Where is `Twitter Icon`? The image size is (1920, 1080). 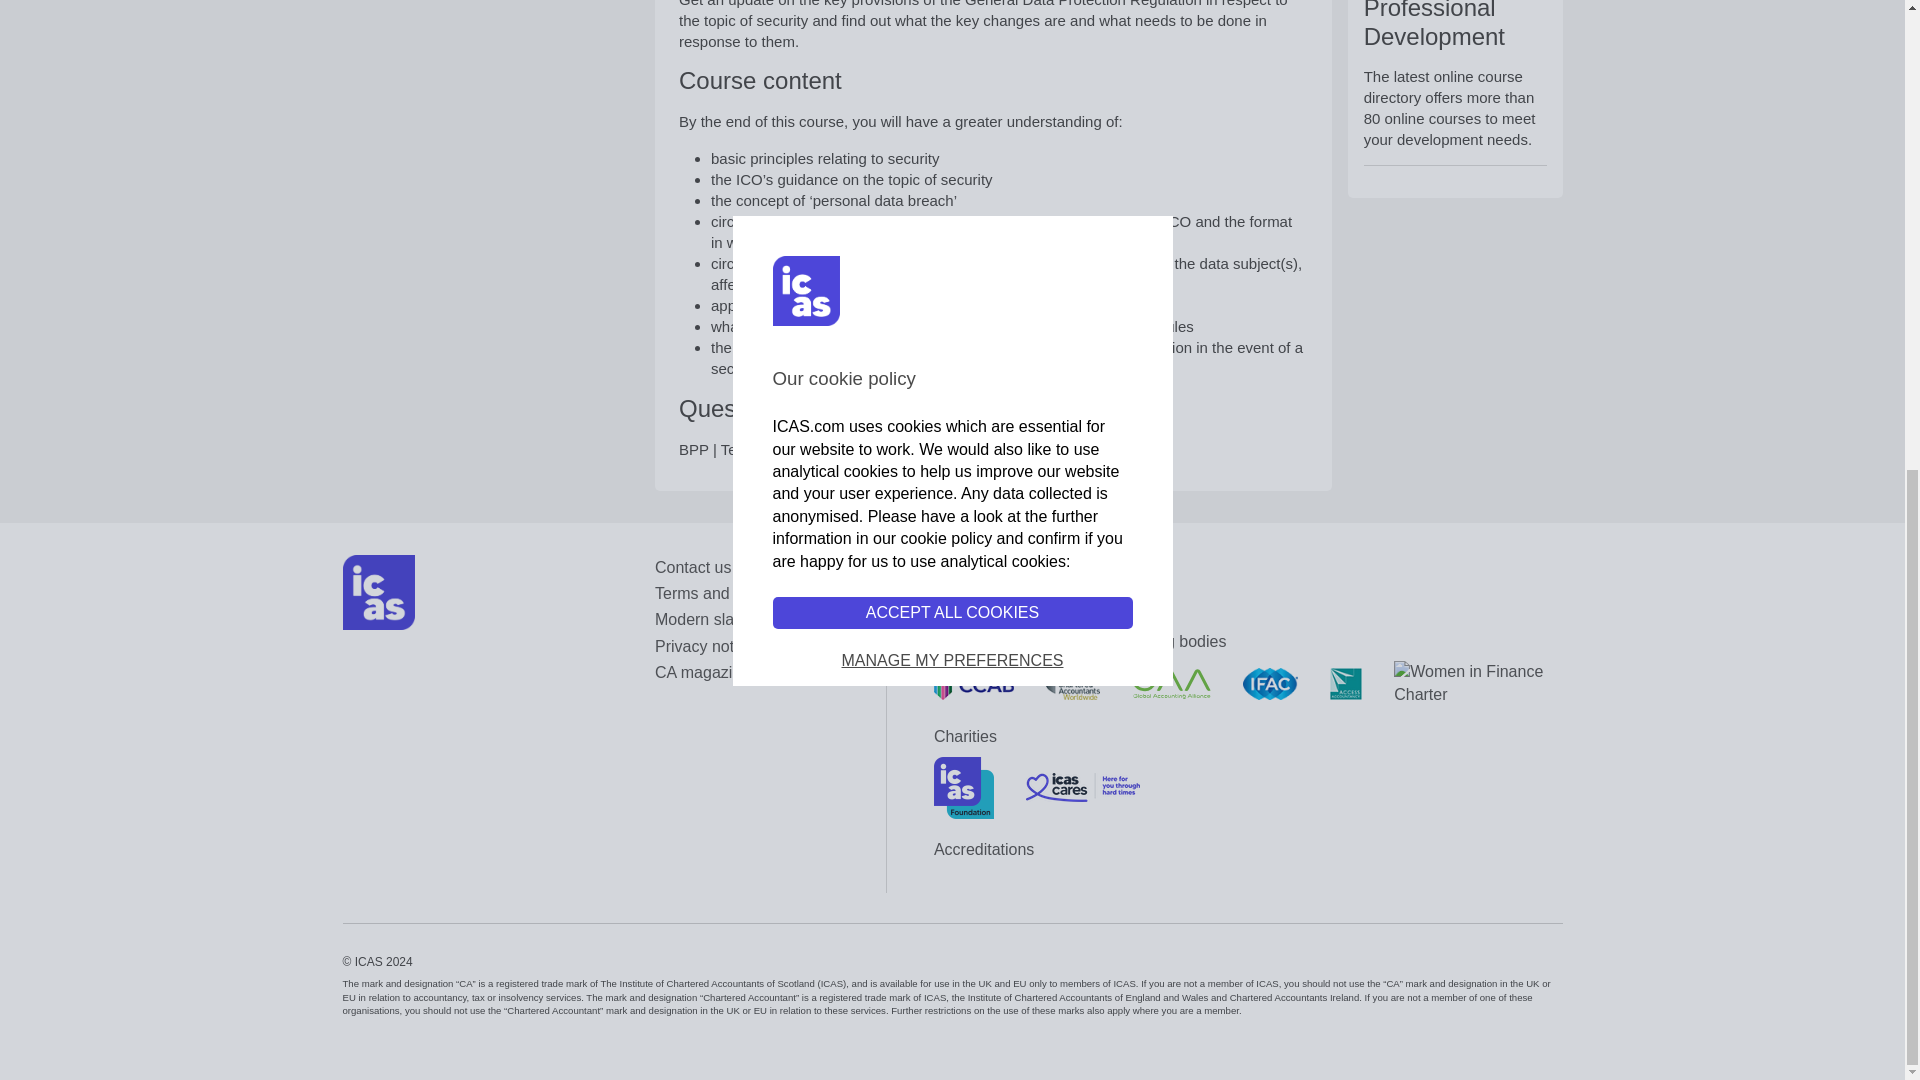
Twitter Icon is located at coordinates (982, 599).